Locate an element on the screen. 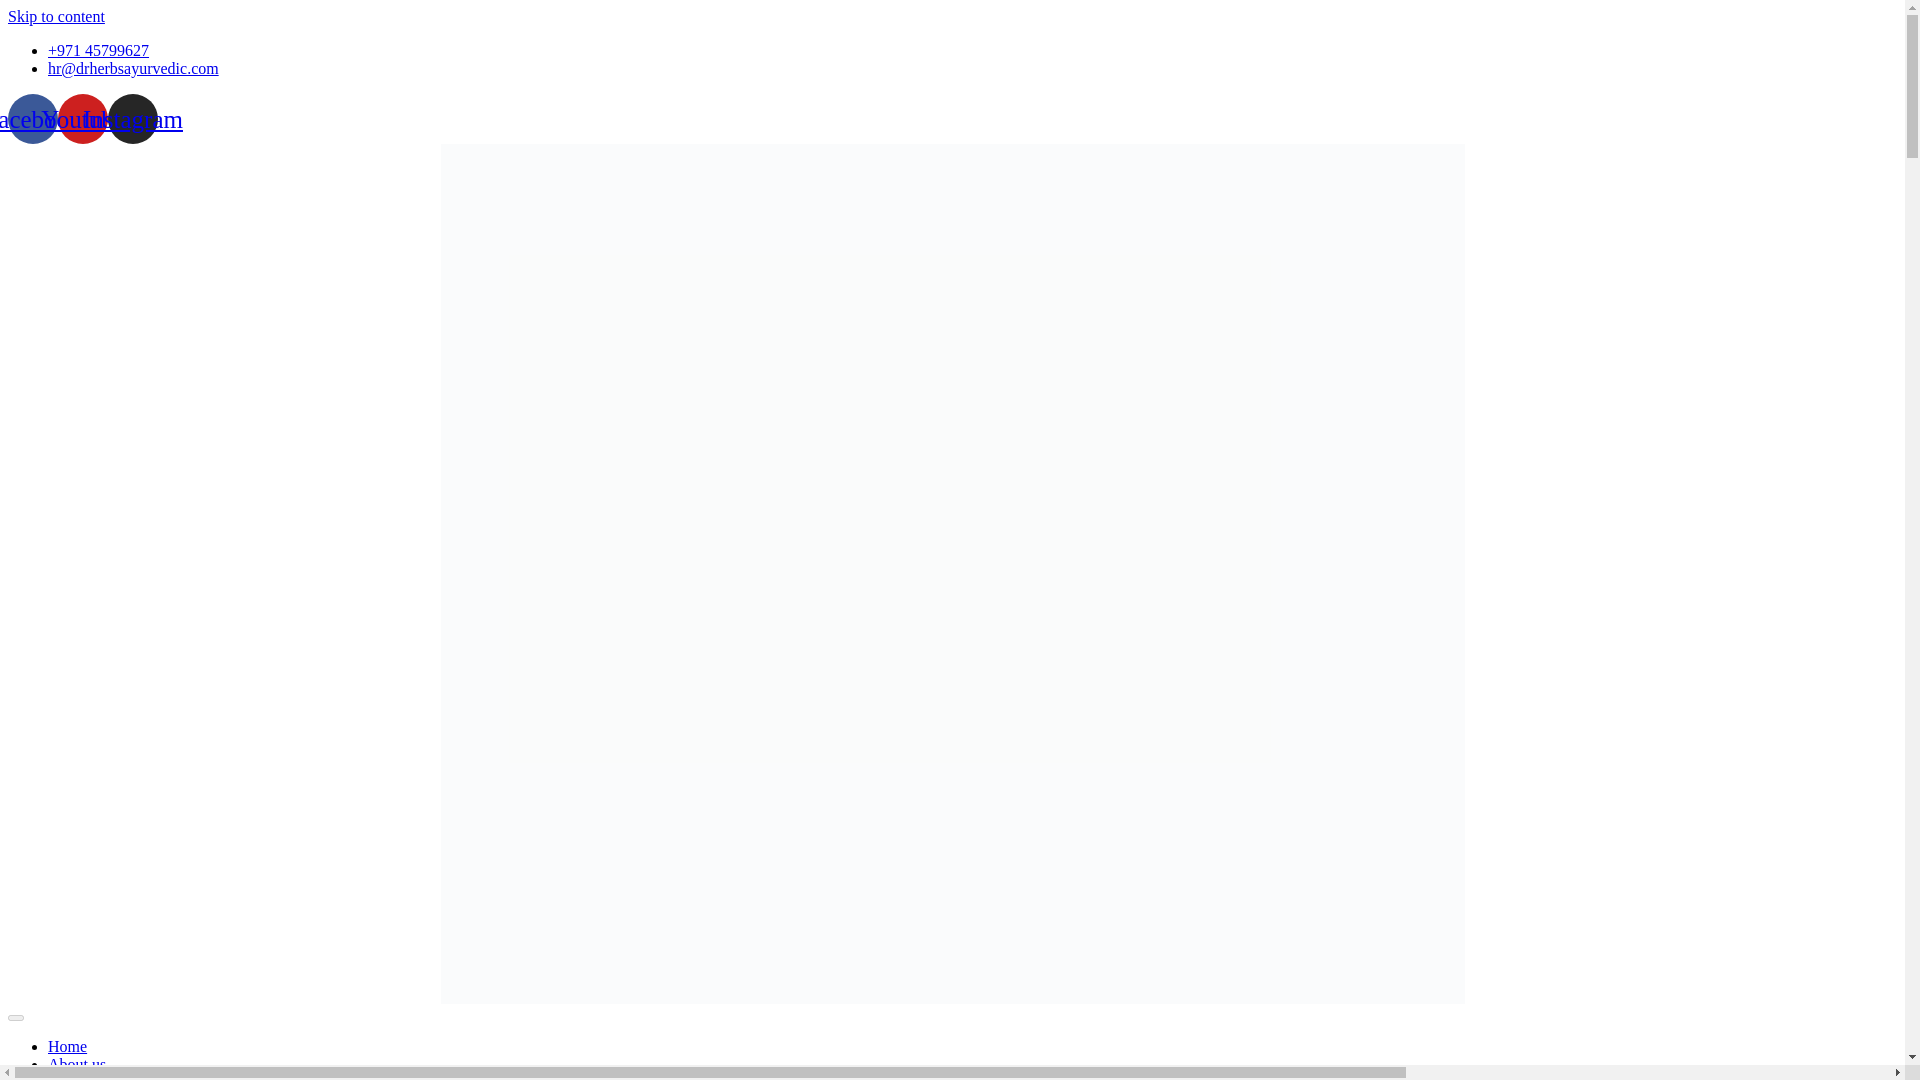  Our Services is located at coordinates (89, 1076).